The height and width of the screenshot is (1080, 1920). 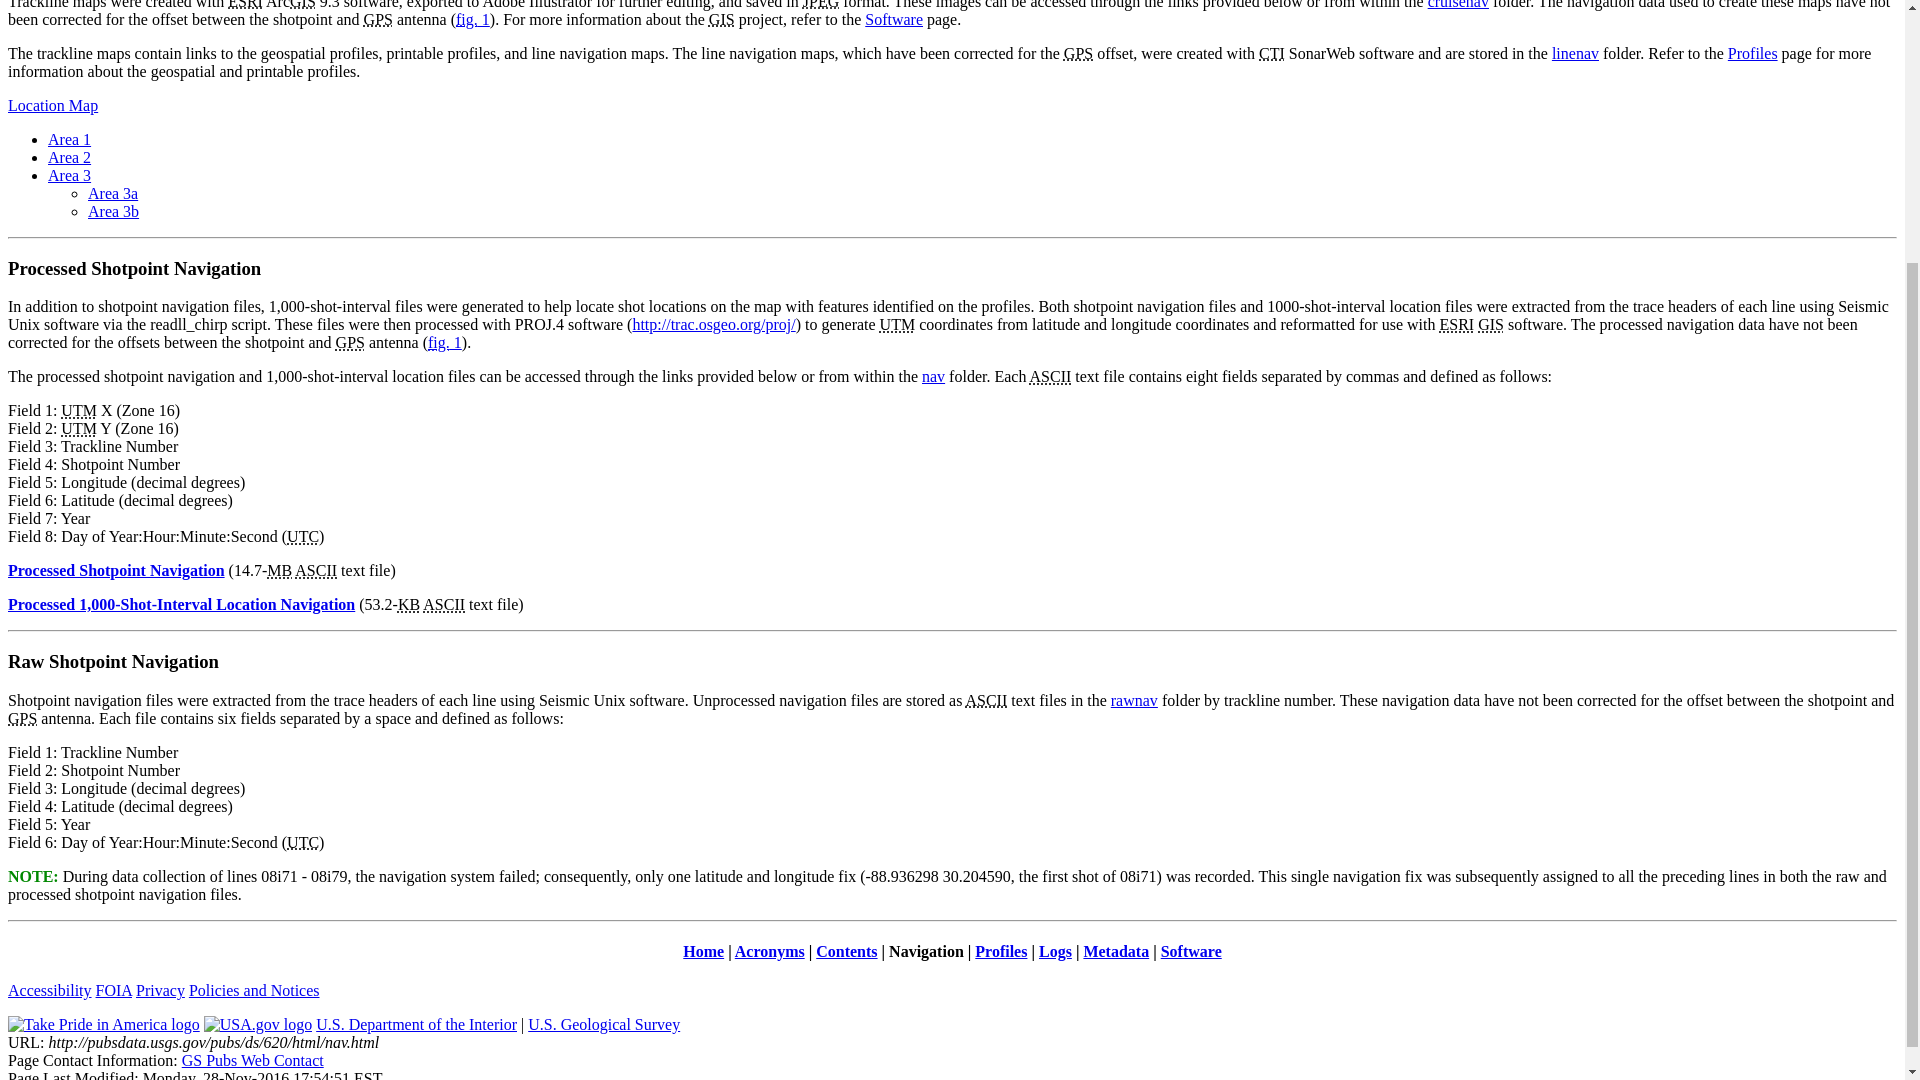 What do you see at coordinates (246, 4) in the screenshot?
I see `Environmental Systems Research Institute` at bounding box center [246, 4].